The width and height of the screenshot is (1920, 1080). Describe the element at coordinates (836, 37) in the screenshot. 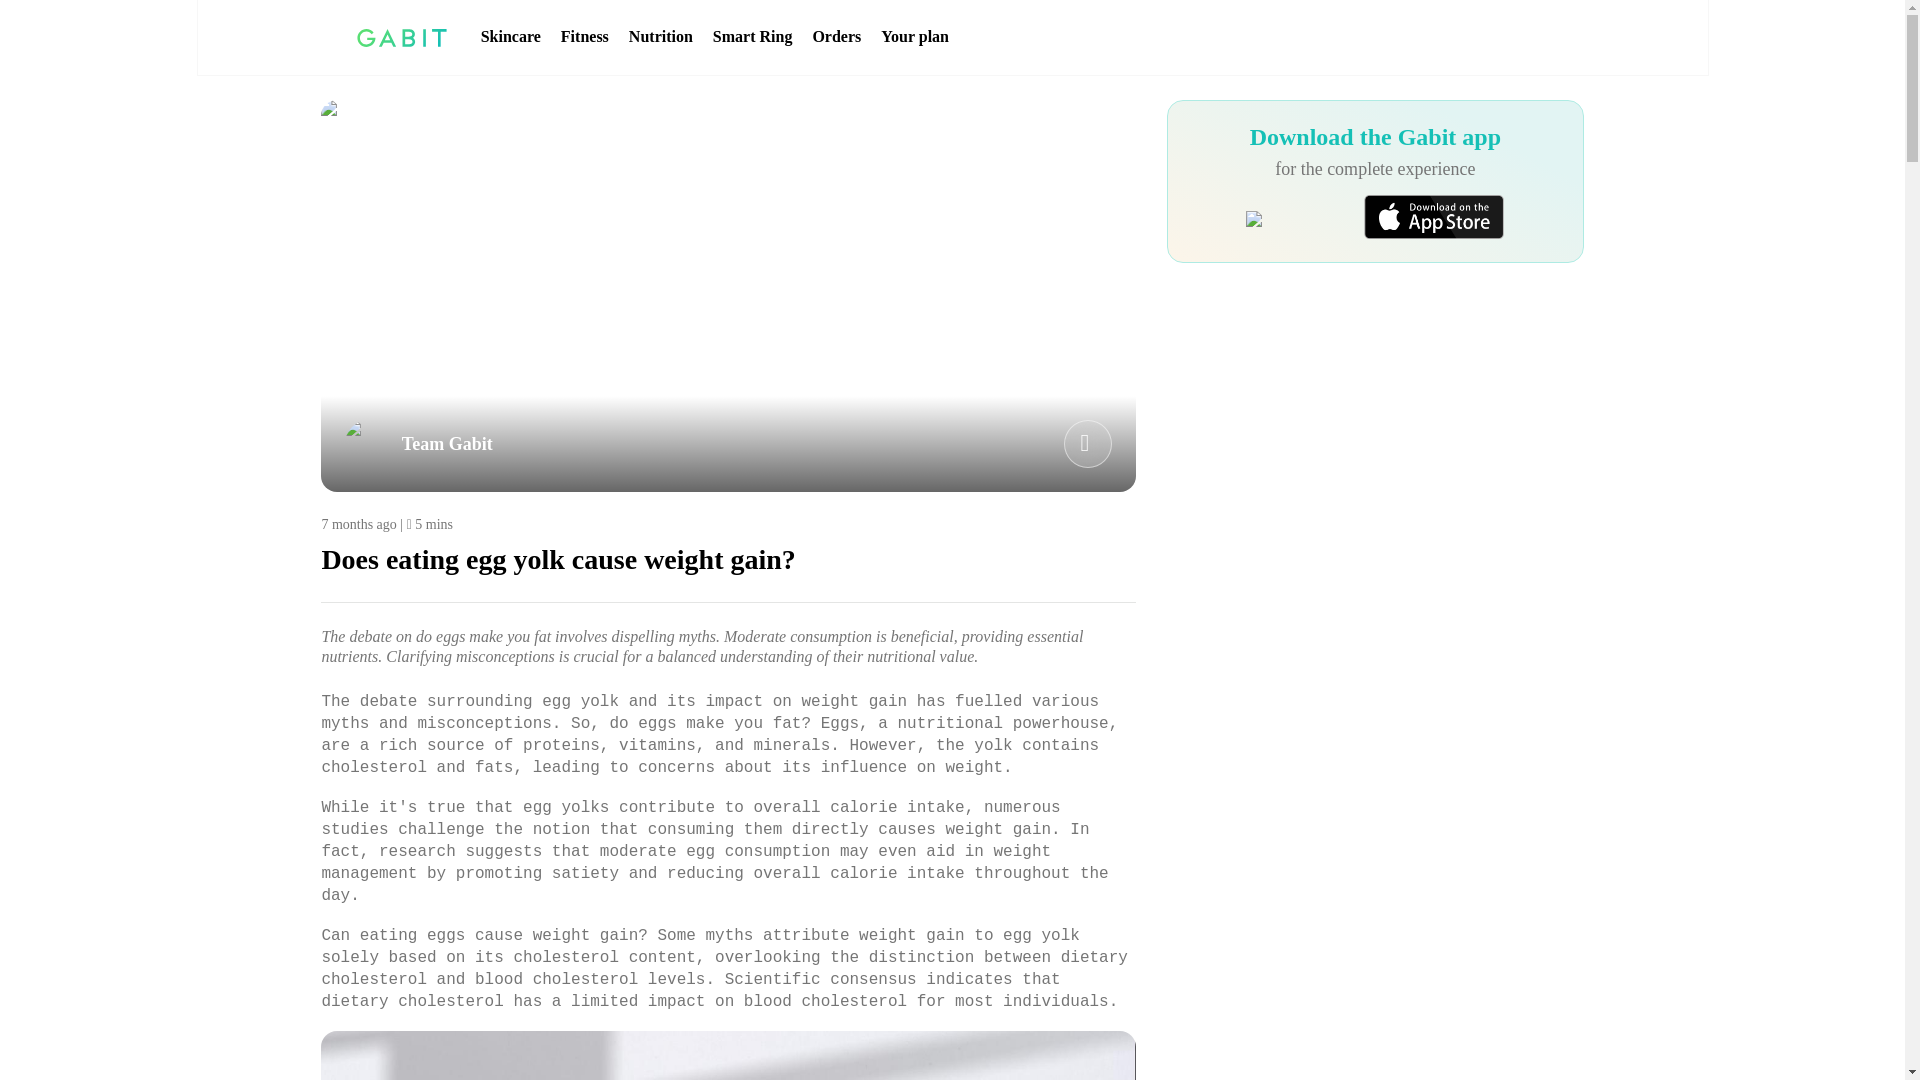

I see `Orders` at that location.